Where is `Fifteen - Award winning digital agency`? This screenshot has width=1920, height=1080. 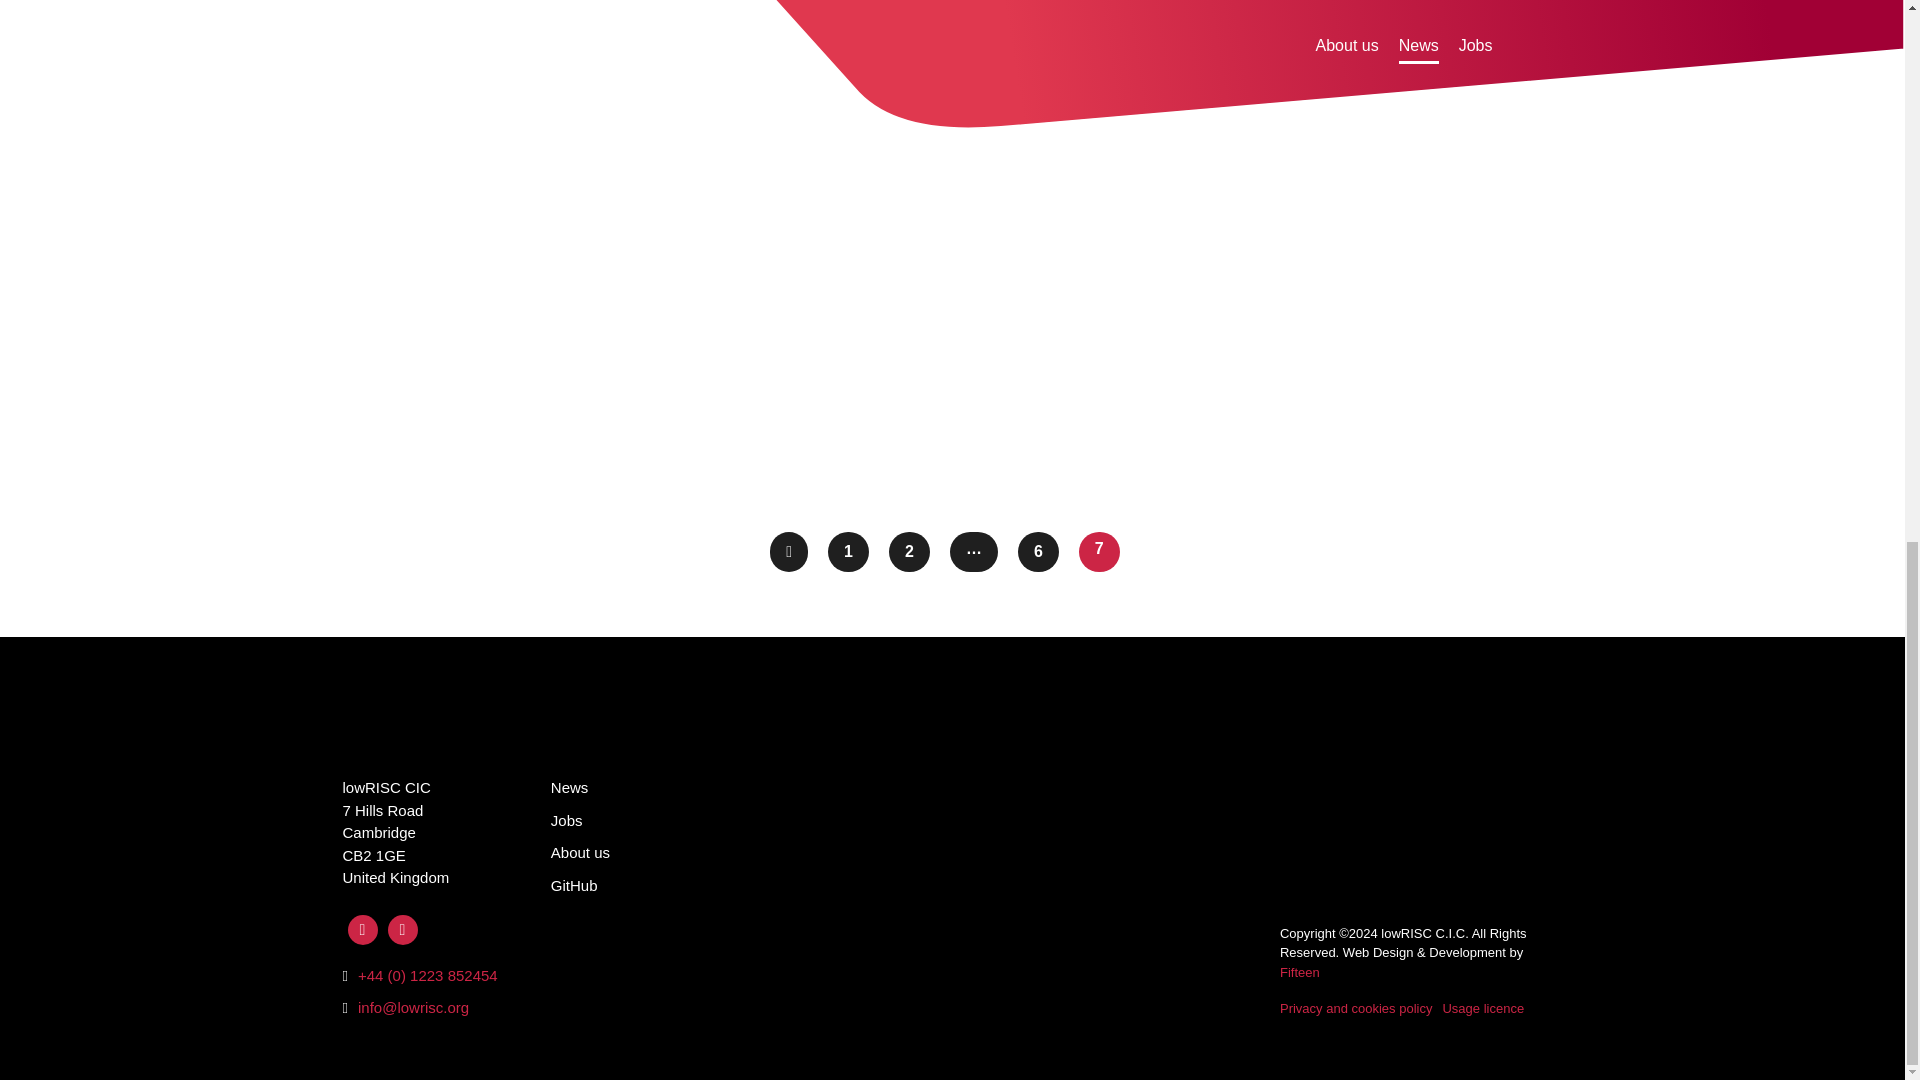 Fifteen - Award winning digital agency is located at coordinates (1300, 971).